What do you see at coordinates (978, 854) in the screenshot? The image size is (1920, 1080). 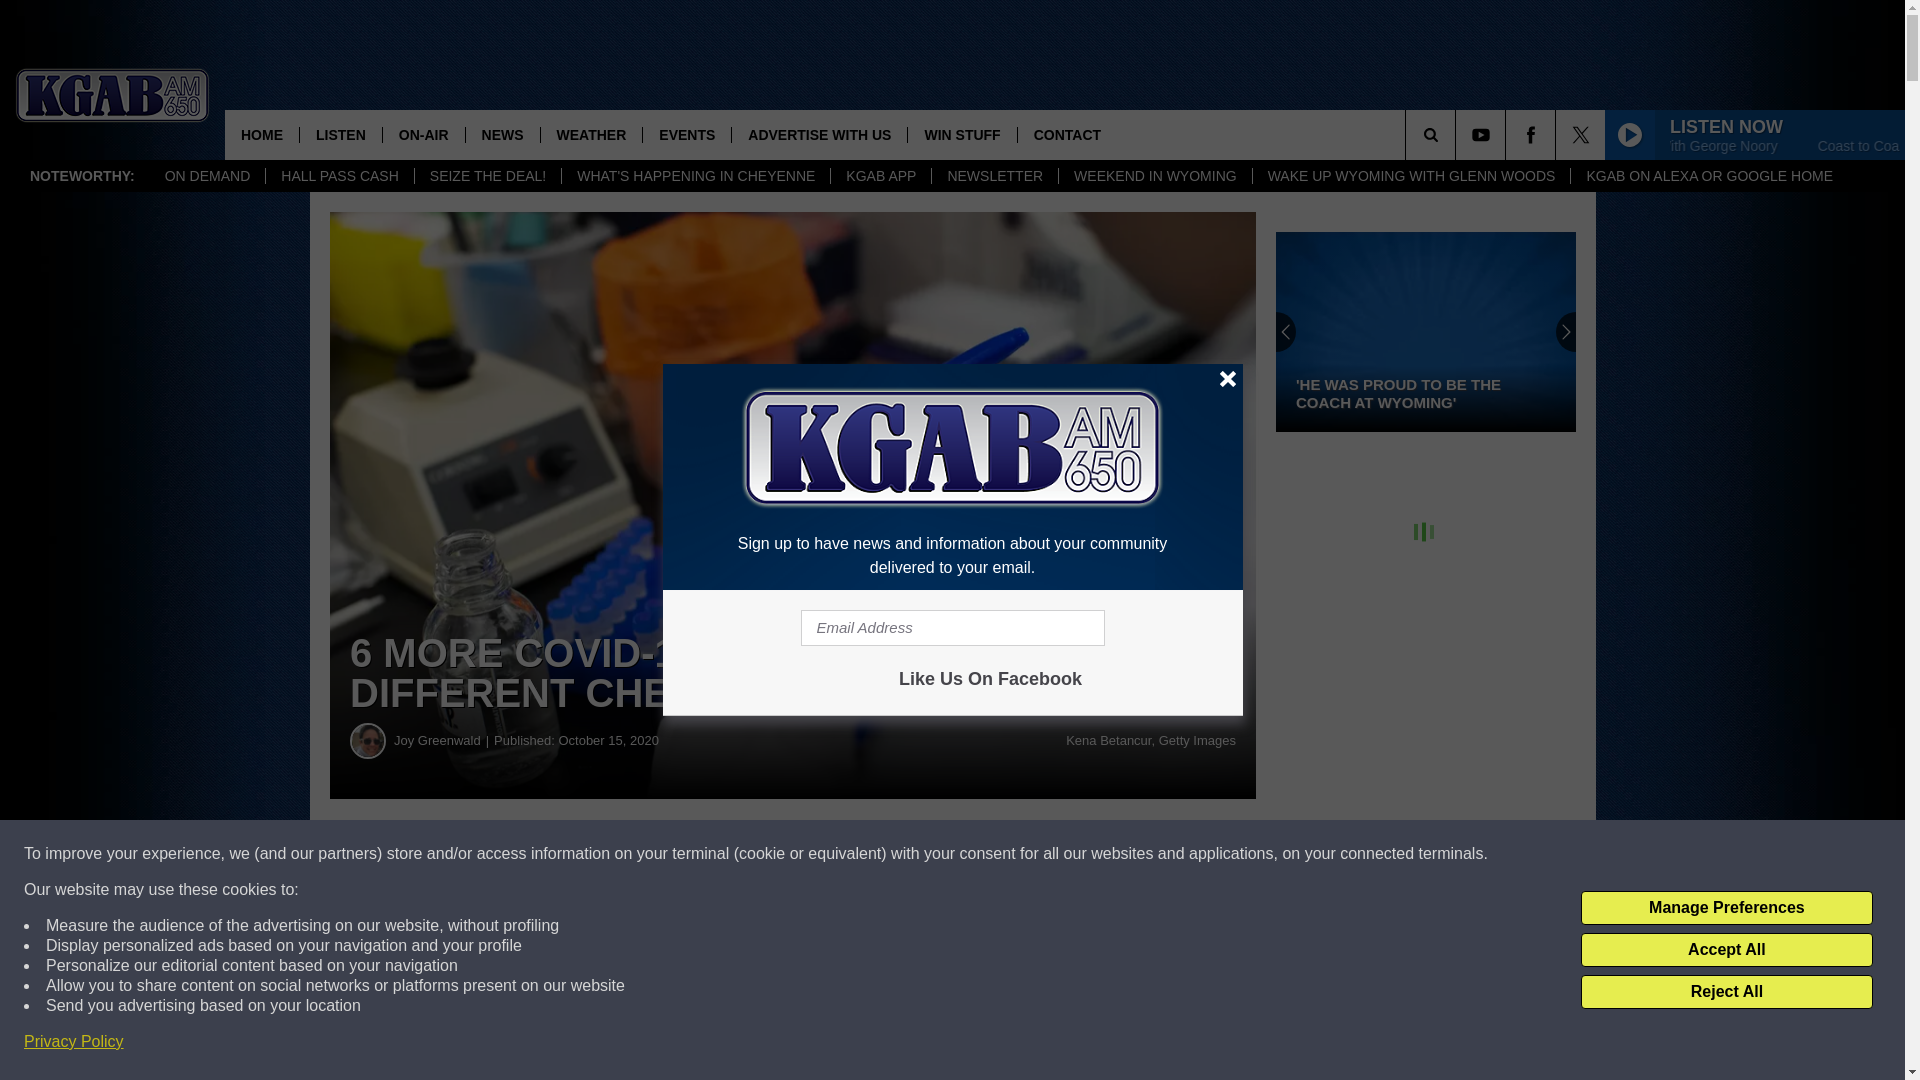 I see `Share on Twitter` at bounding box center [978, 854].